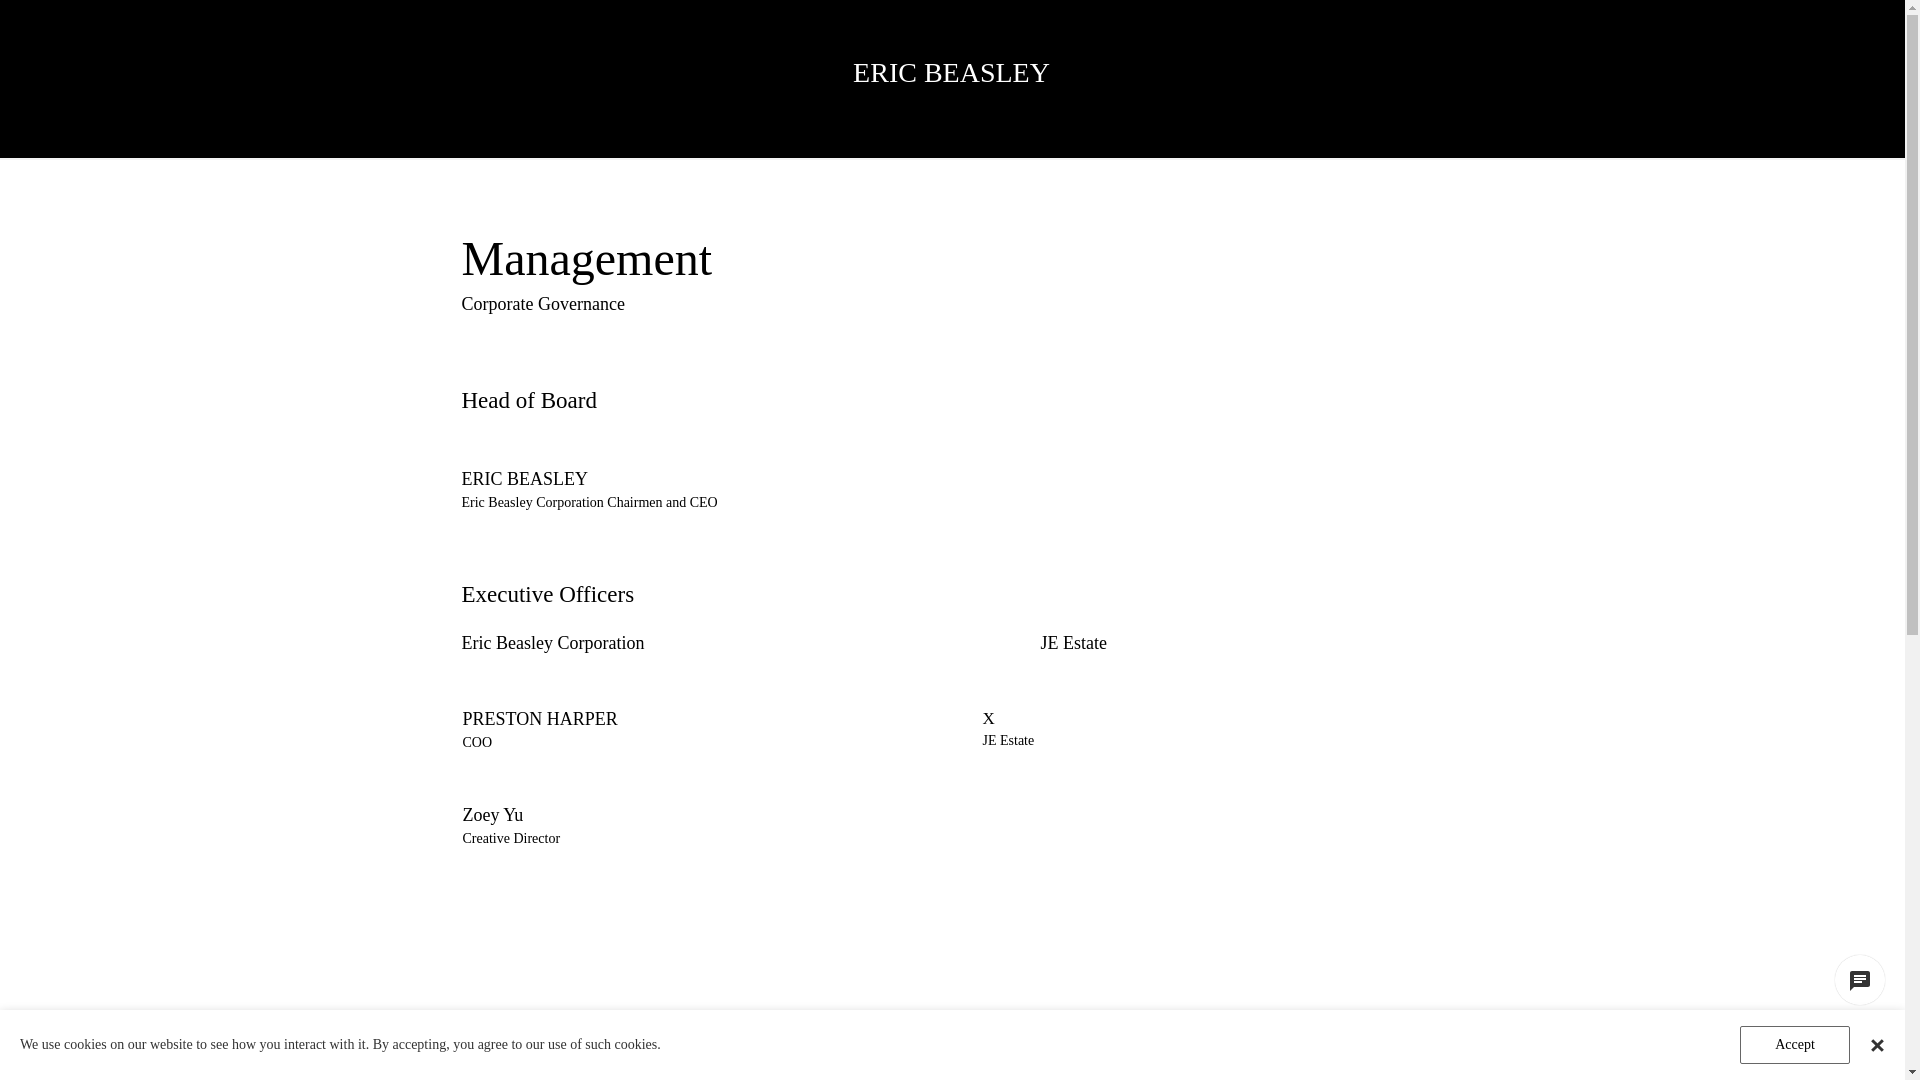 This screenshot has width=1920, height=1080. Describe the element at coordinates (702, 132) in the screenshot. I see `PROS` at that location.